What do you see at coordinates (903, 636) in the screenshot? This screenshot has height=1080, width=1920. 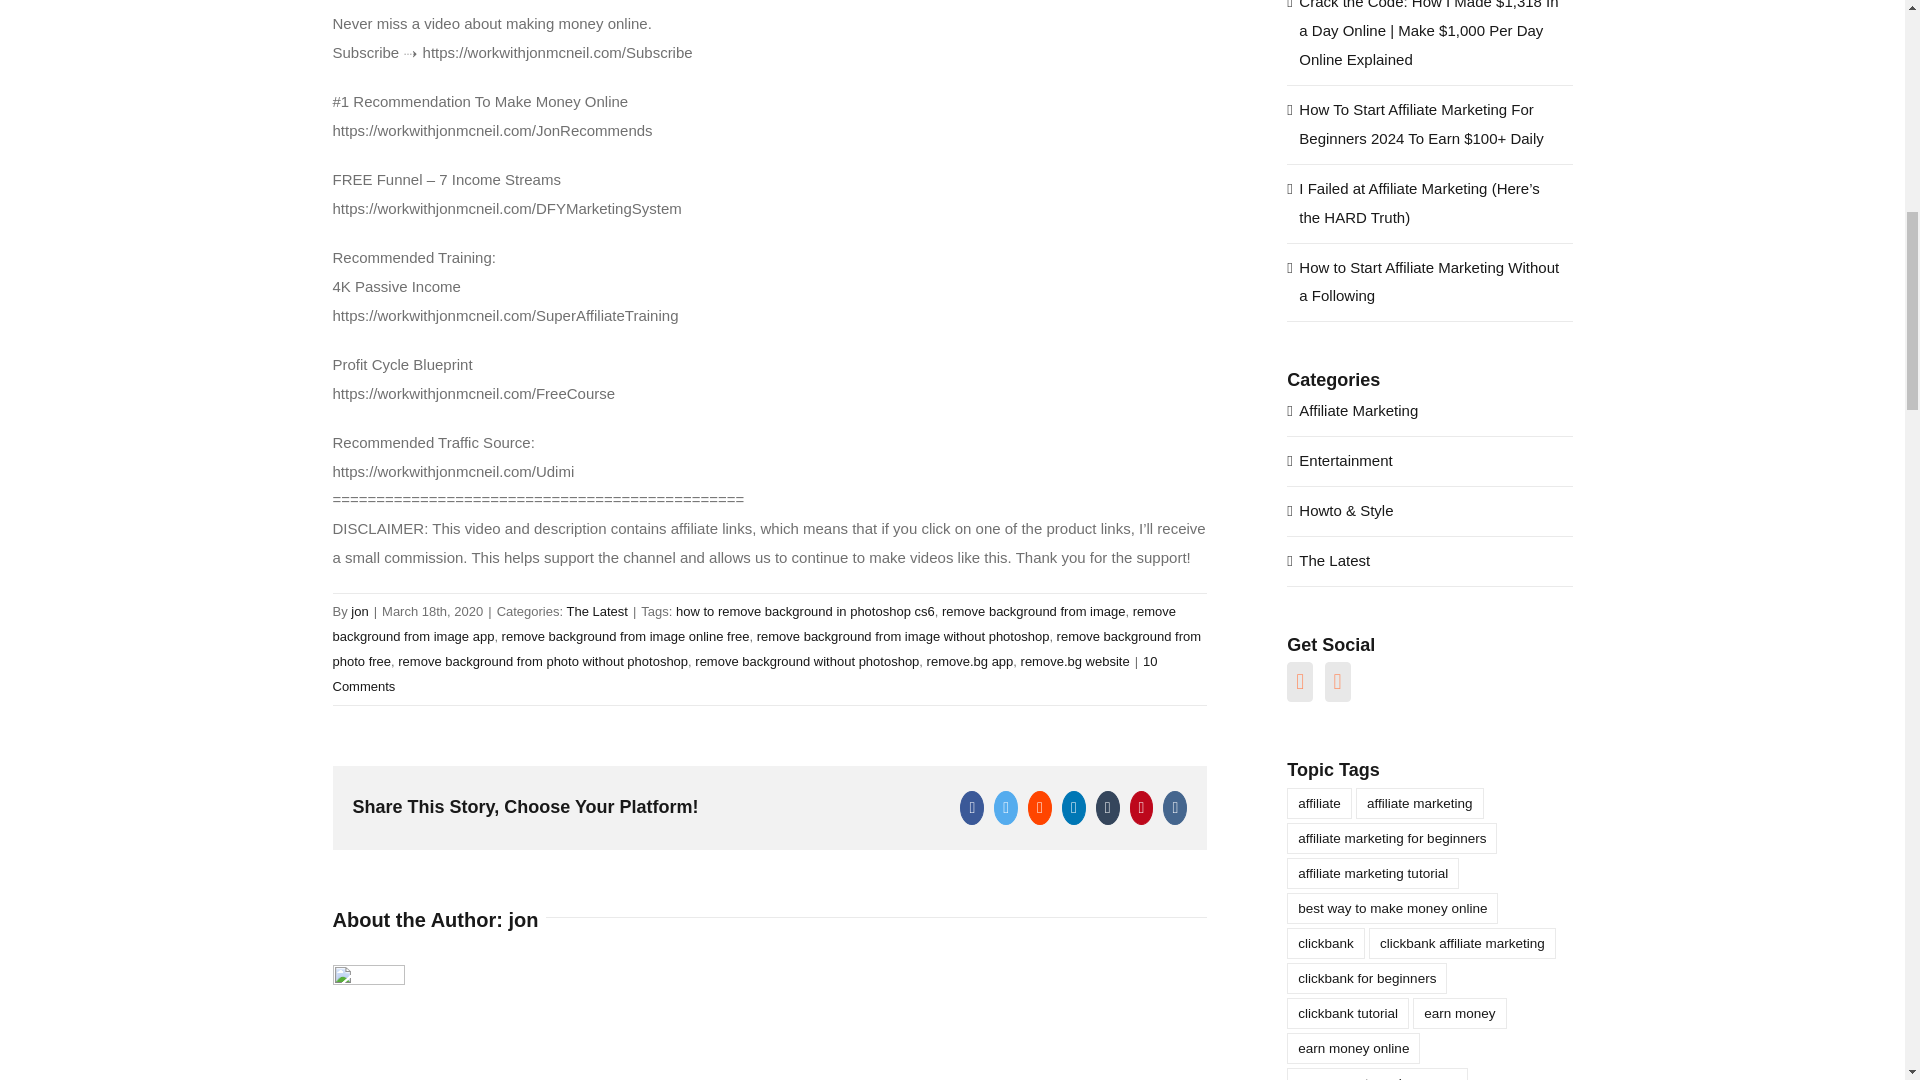 I see `remove background from image without photoshop` at bounding box center [903, 636].